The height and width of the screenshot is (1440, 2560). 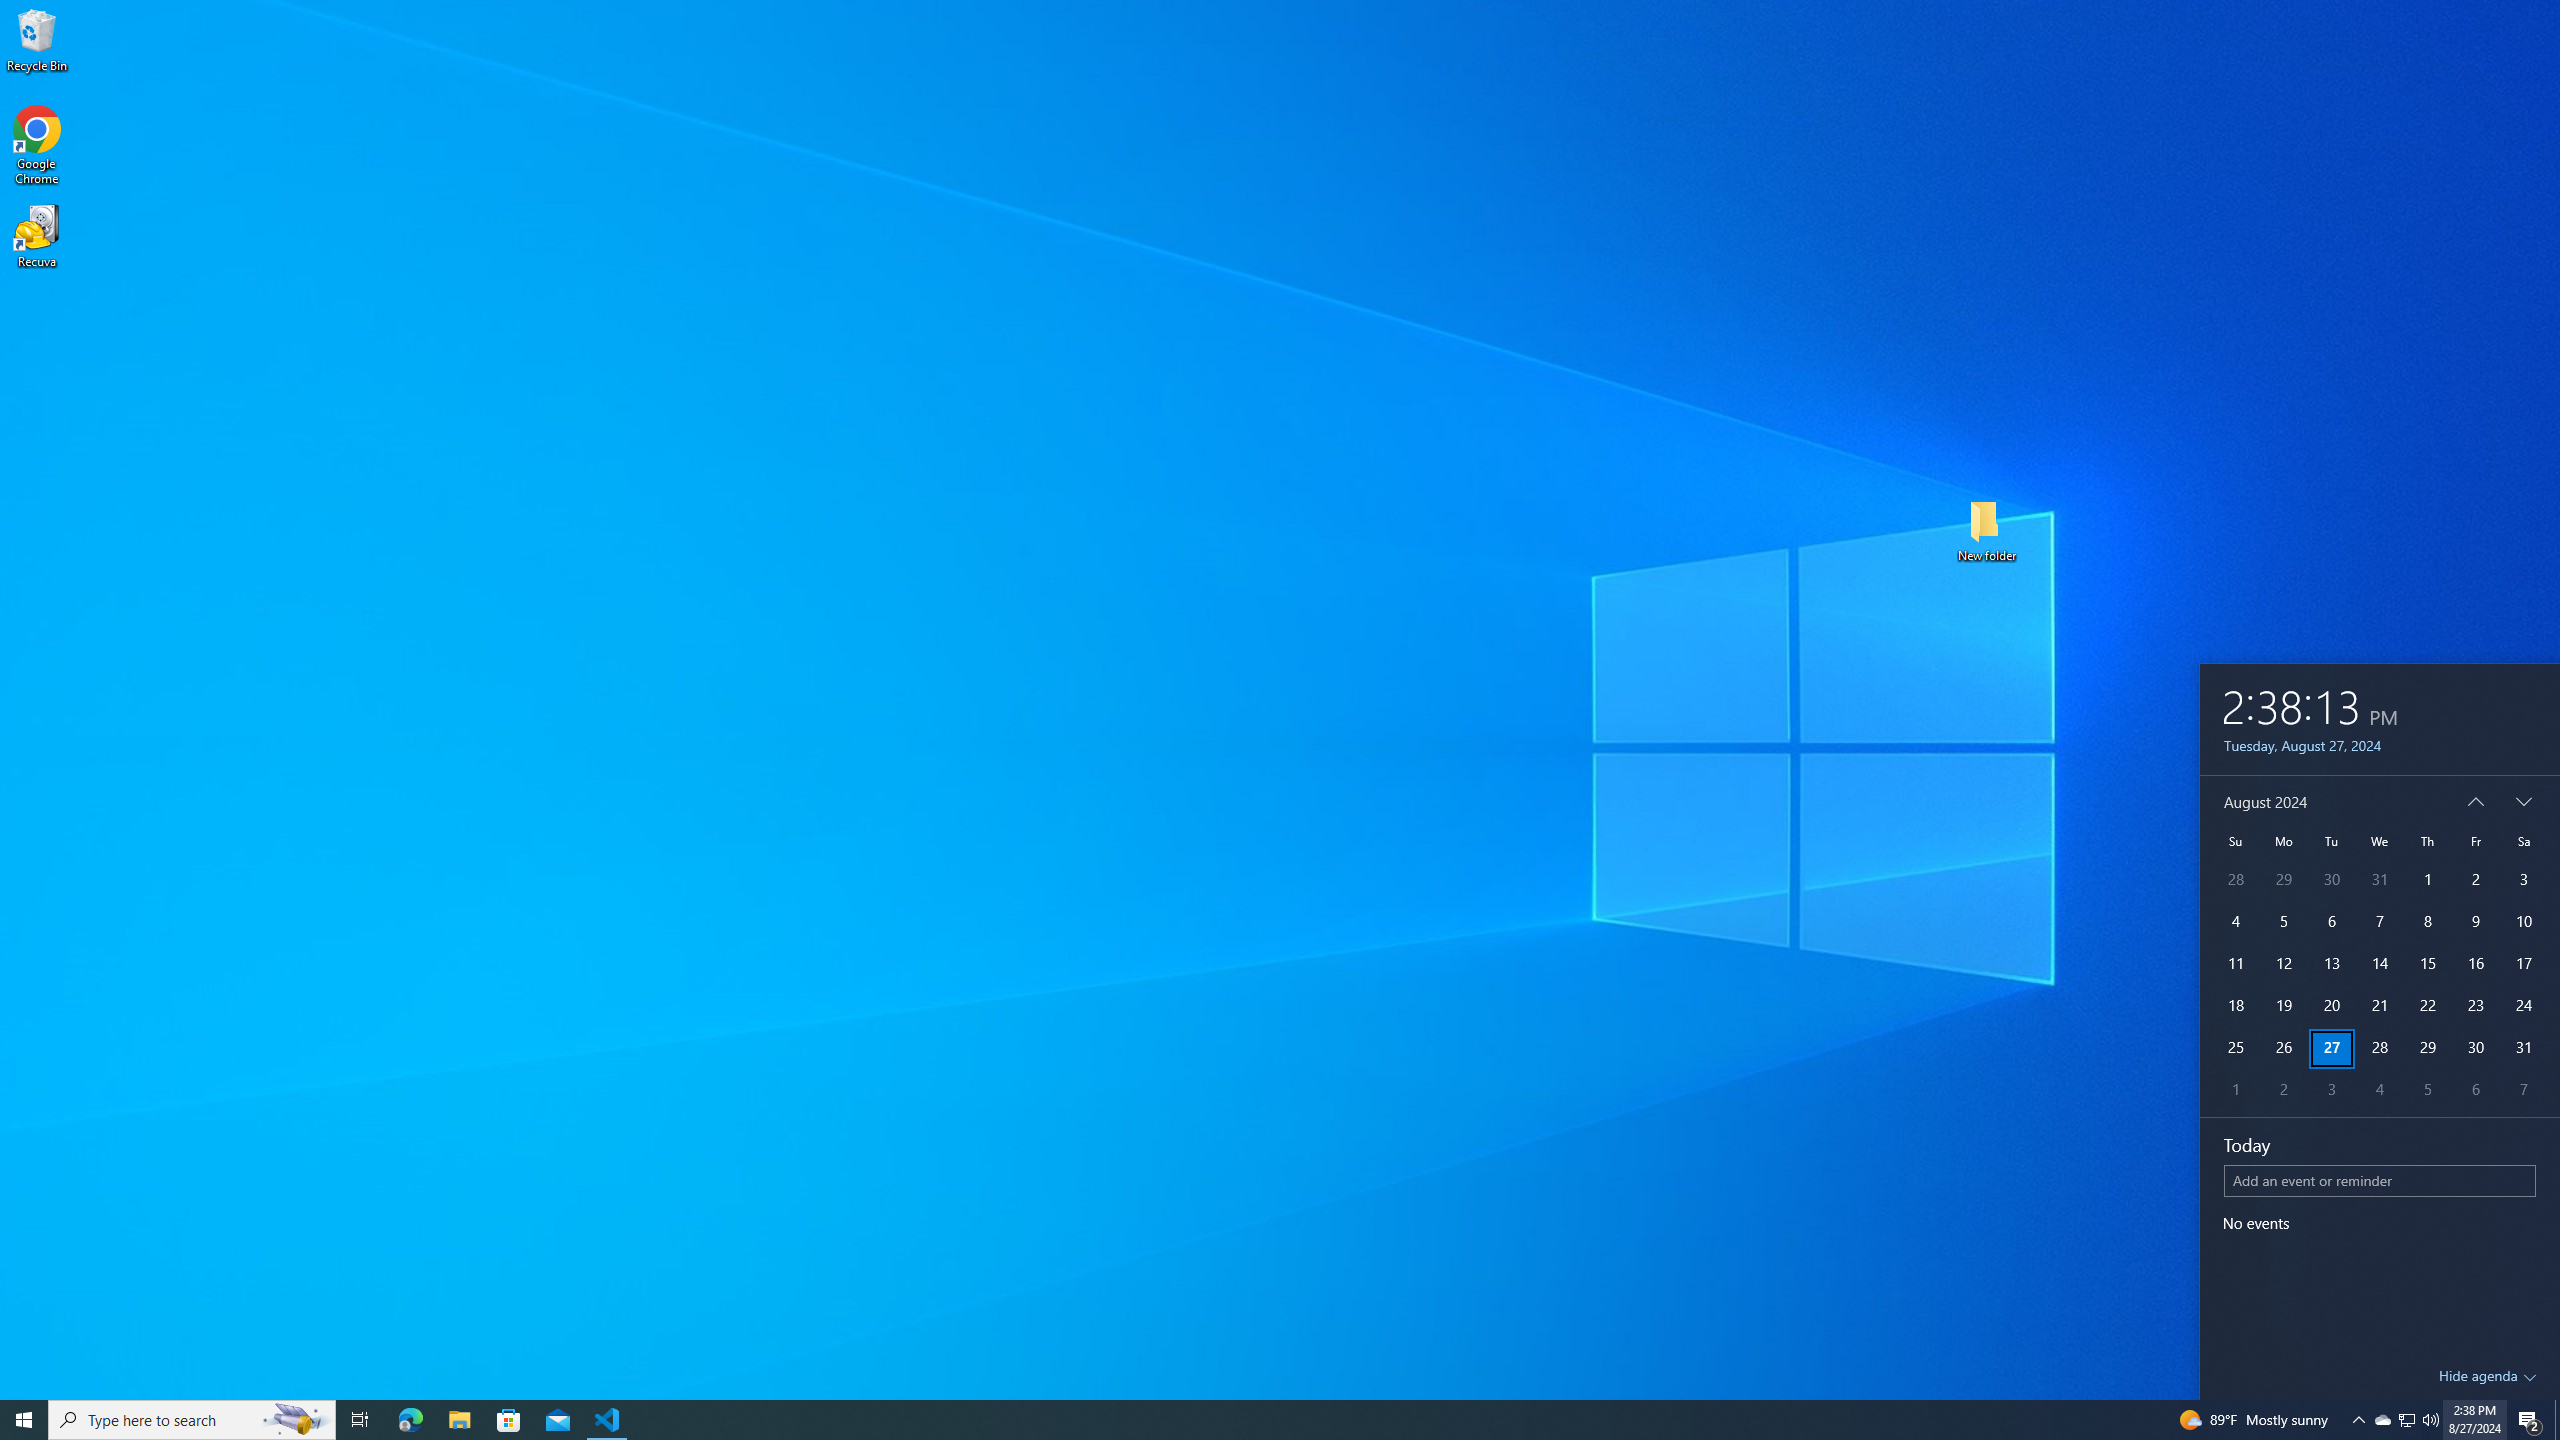 What do you see at coordinates (2234, 1048) in the screenshot?
I see `25` at bounding box center [2234, 1048].